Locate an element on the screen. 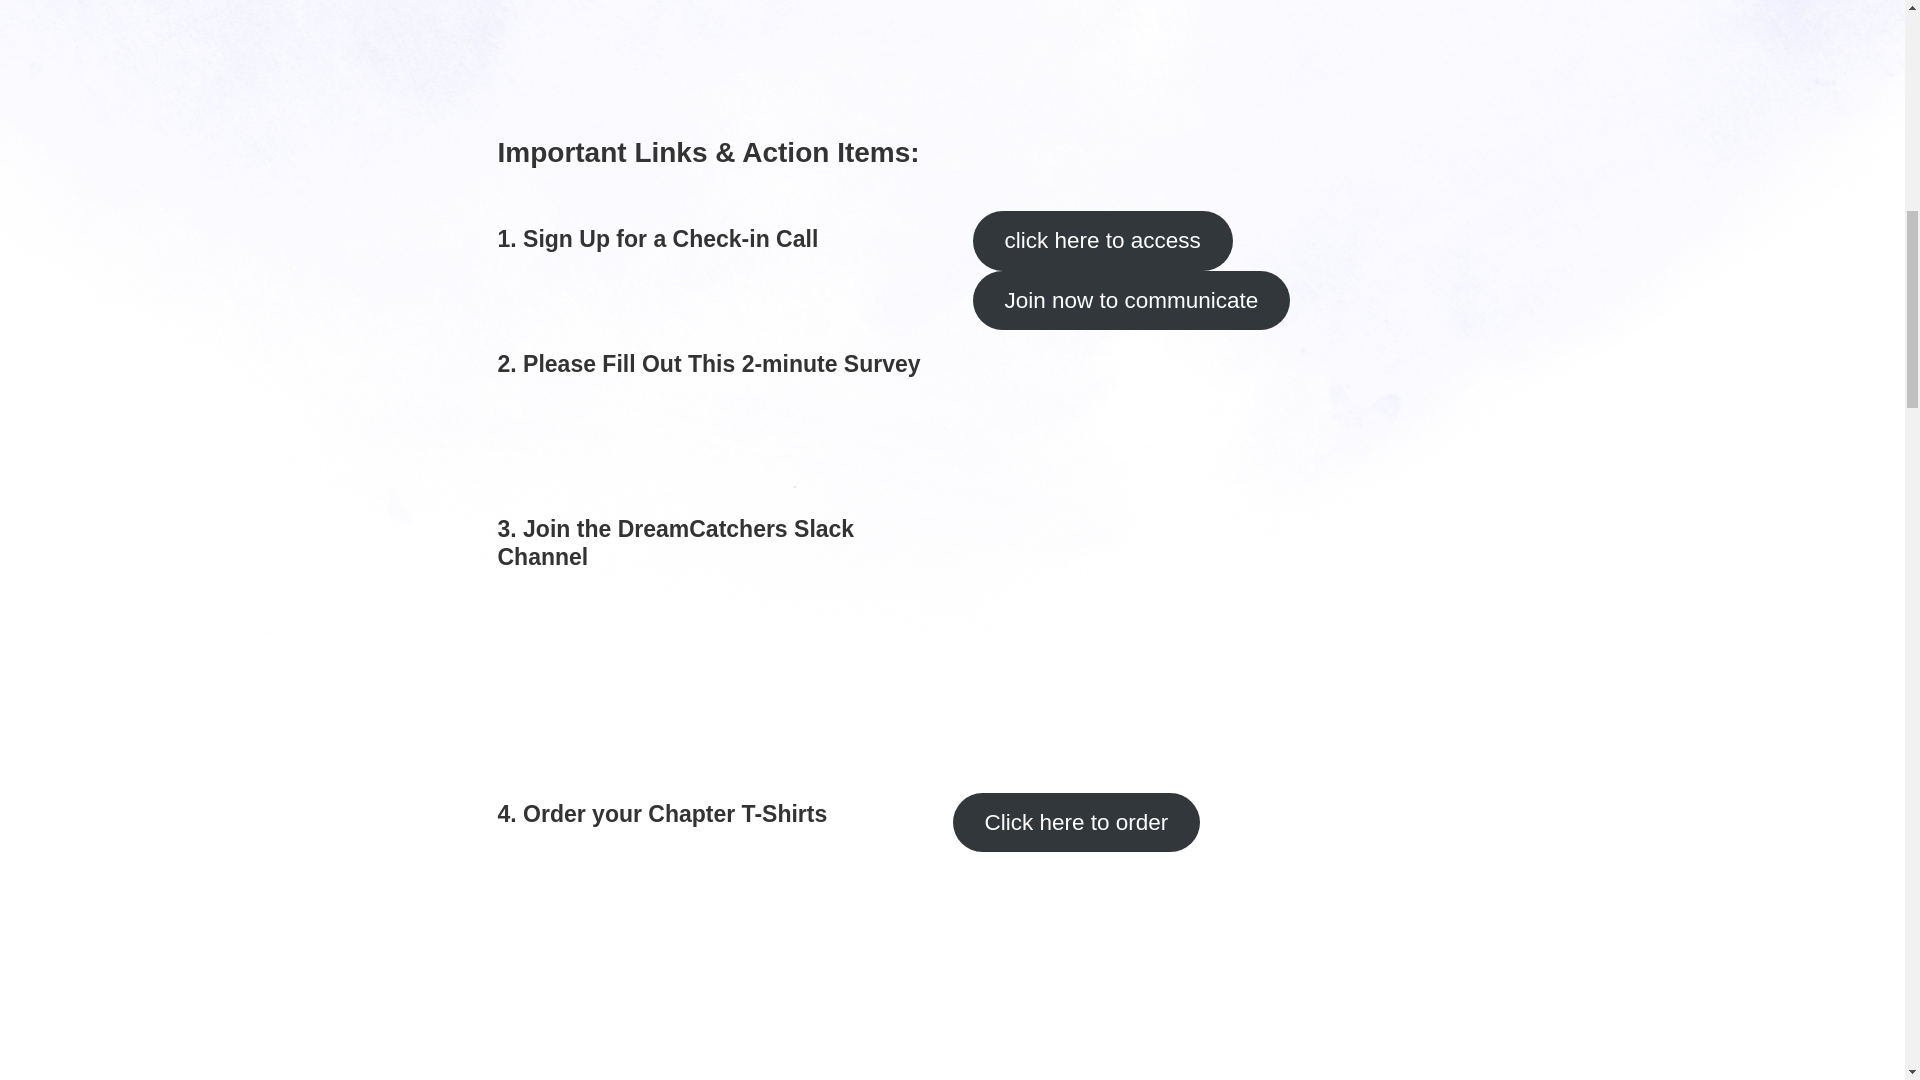  Click here to order is located at coordinates (1076, 822).